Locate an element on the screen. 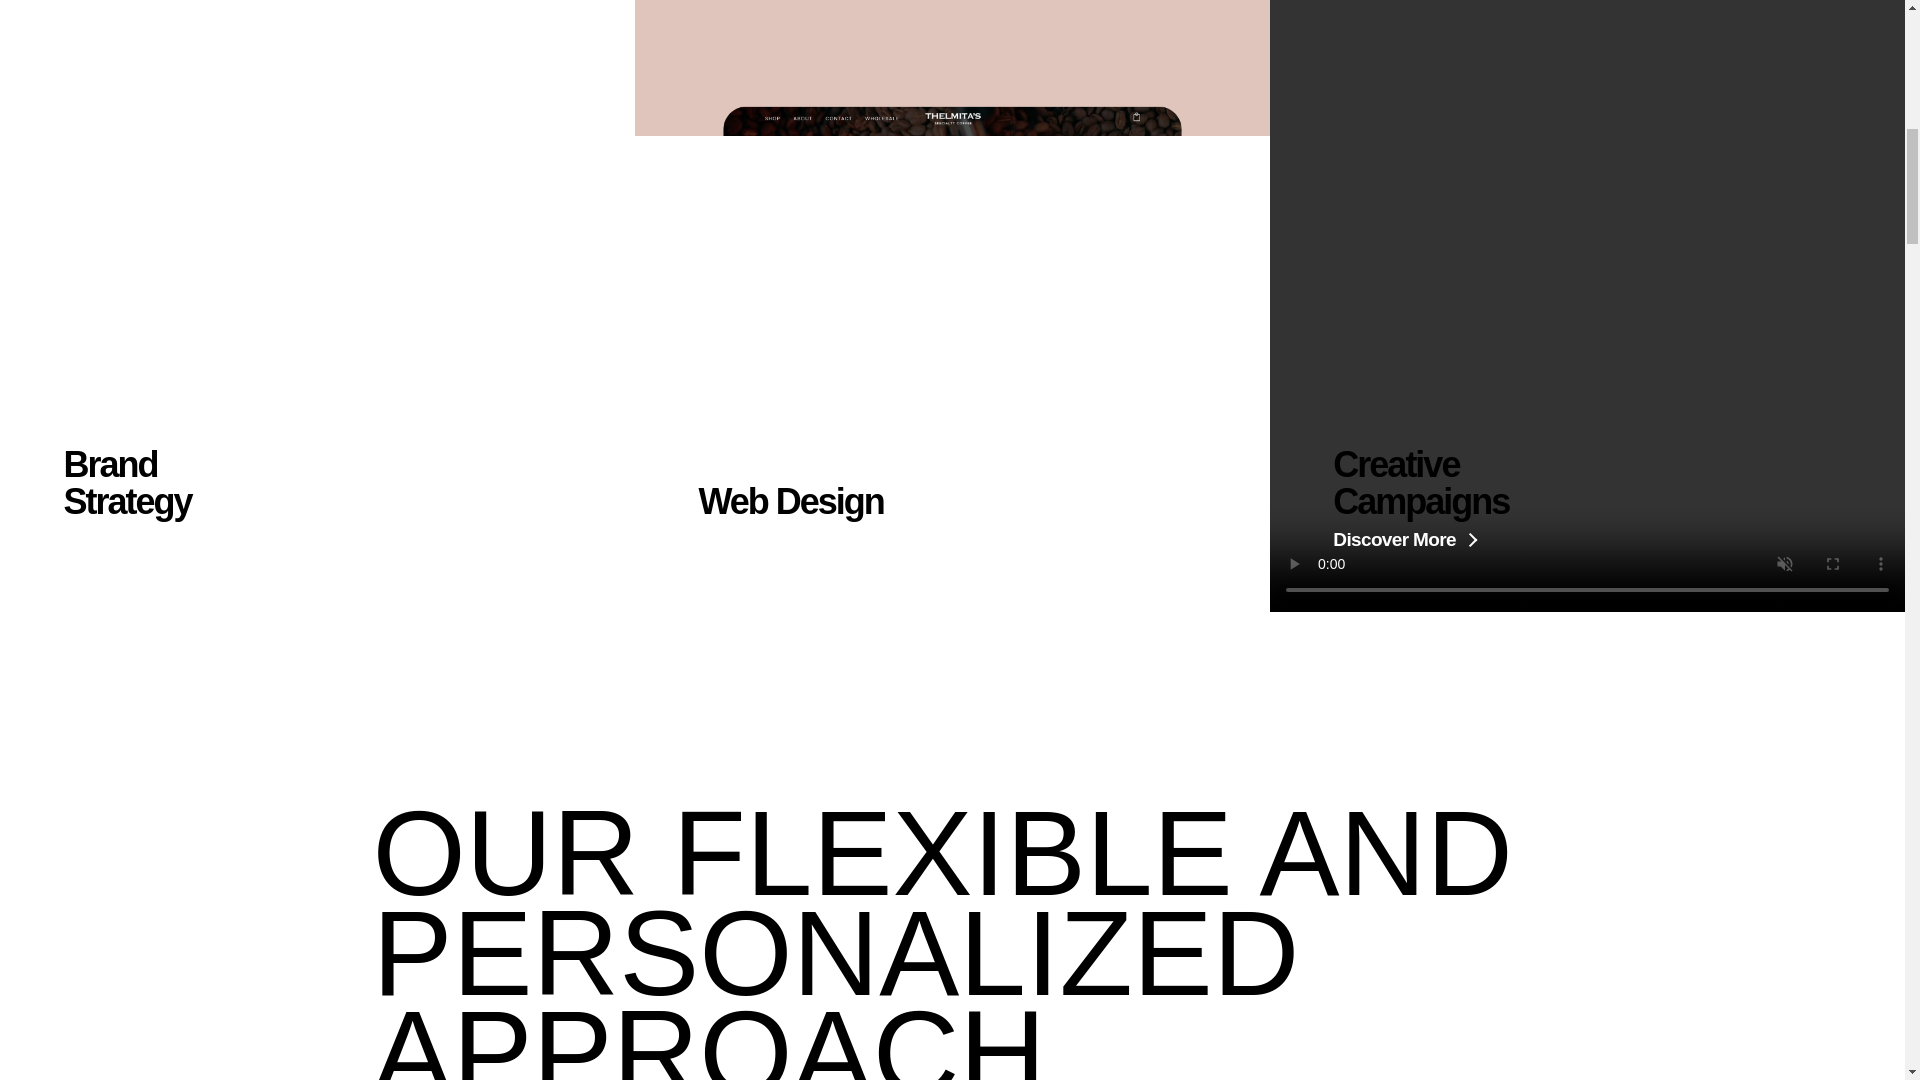  Discover More is located at coordinates (134, 539).